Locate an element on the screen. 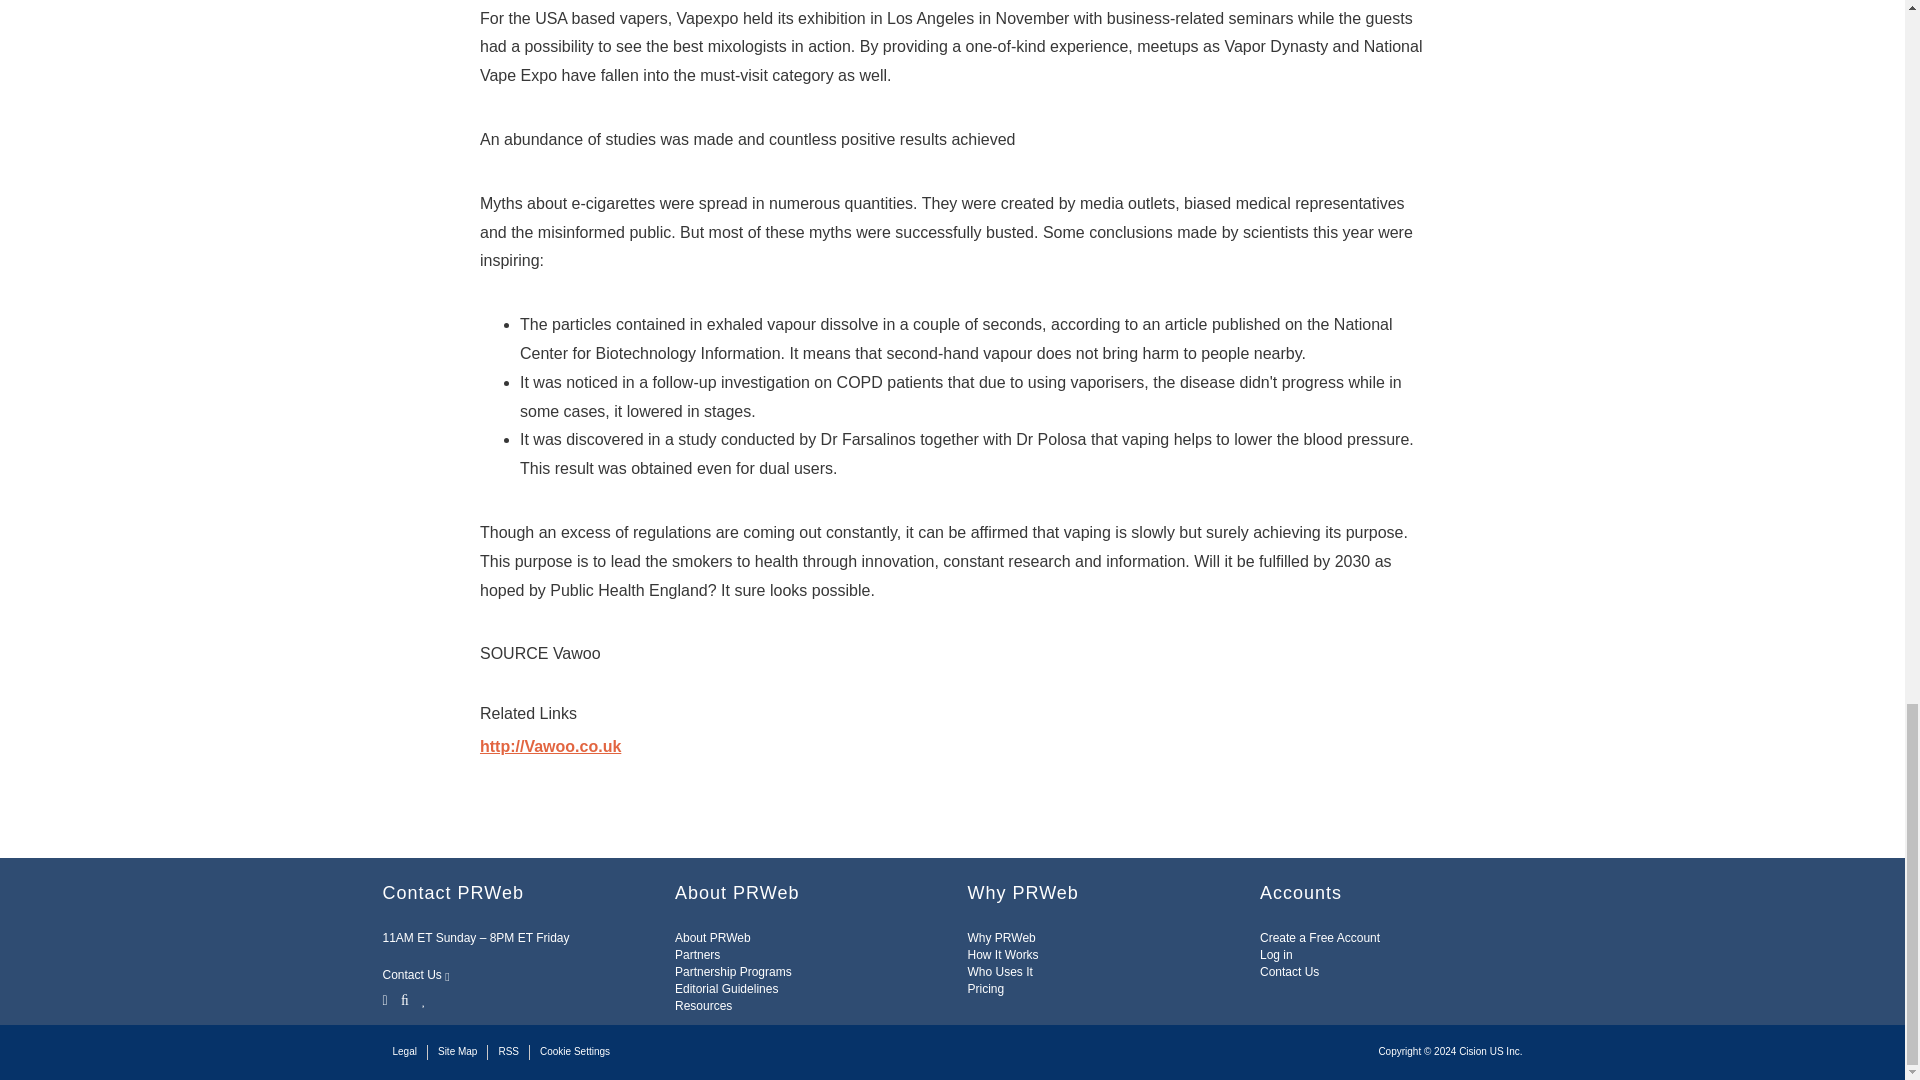 Image resolution: width=1920 pixels, height=1080 pixels. Facebook is located at coordinates (404, 998).